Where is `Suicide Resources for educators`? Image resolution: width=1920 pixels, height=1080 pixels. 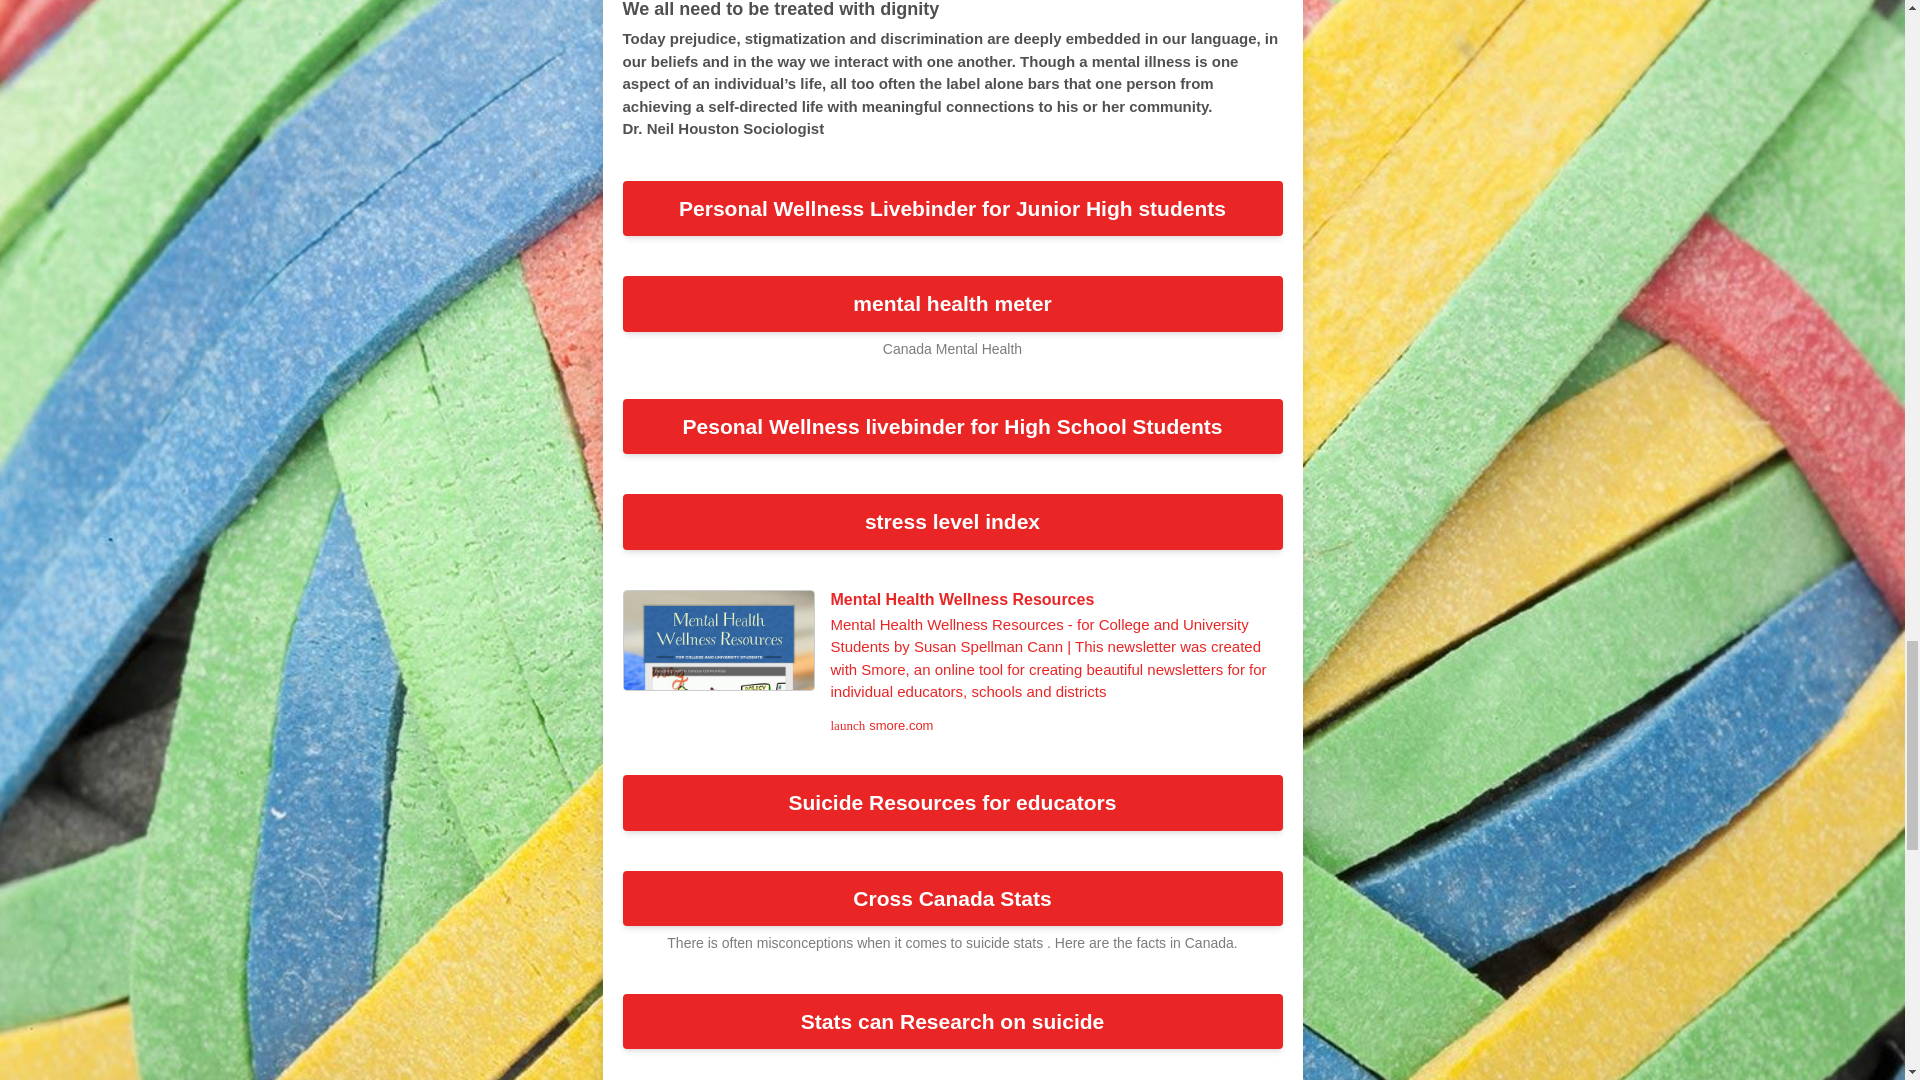
Suicide Resources for educators is located at coordinates (952, 802).